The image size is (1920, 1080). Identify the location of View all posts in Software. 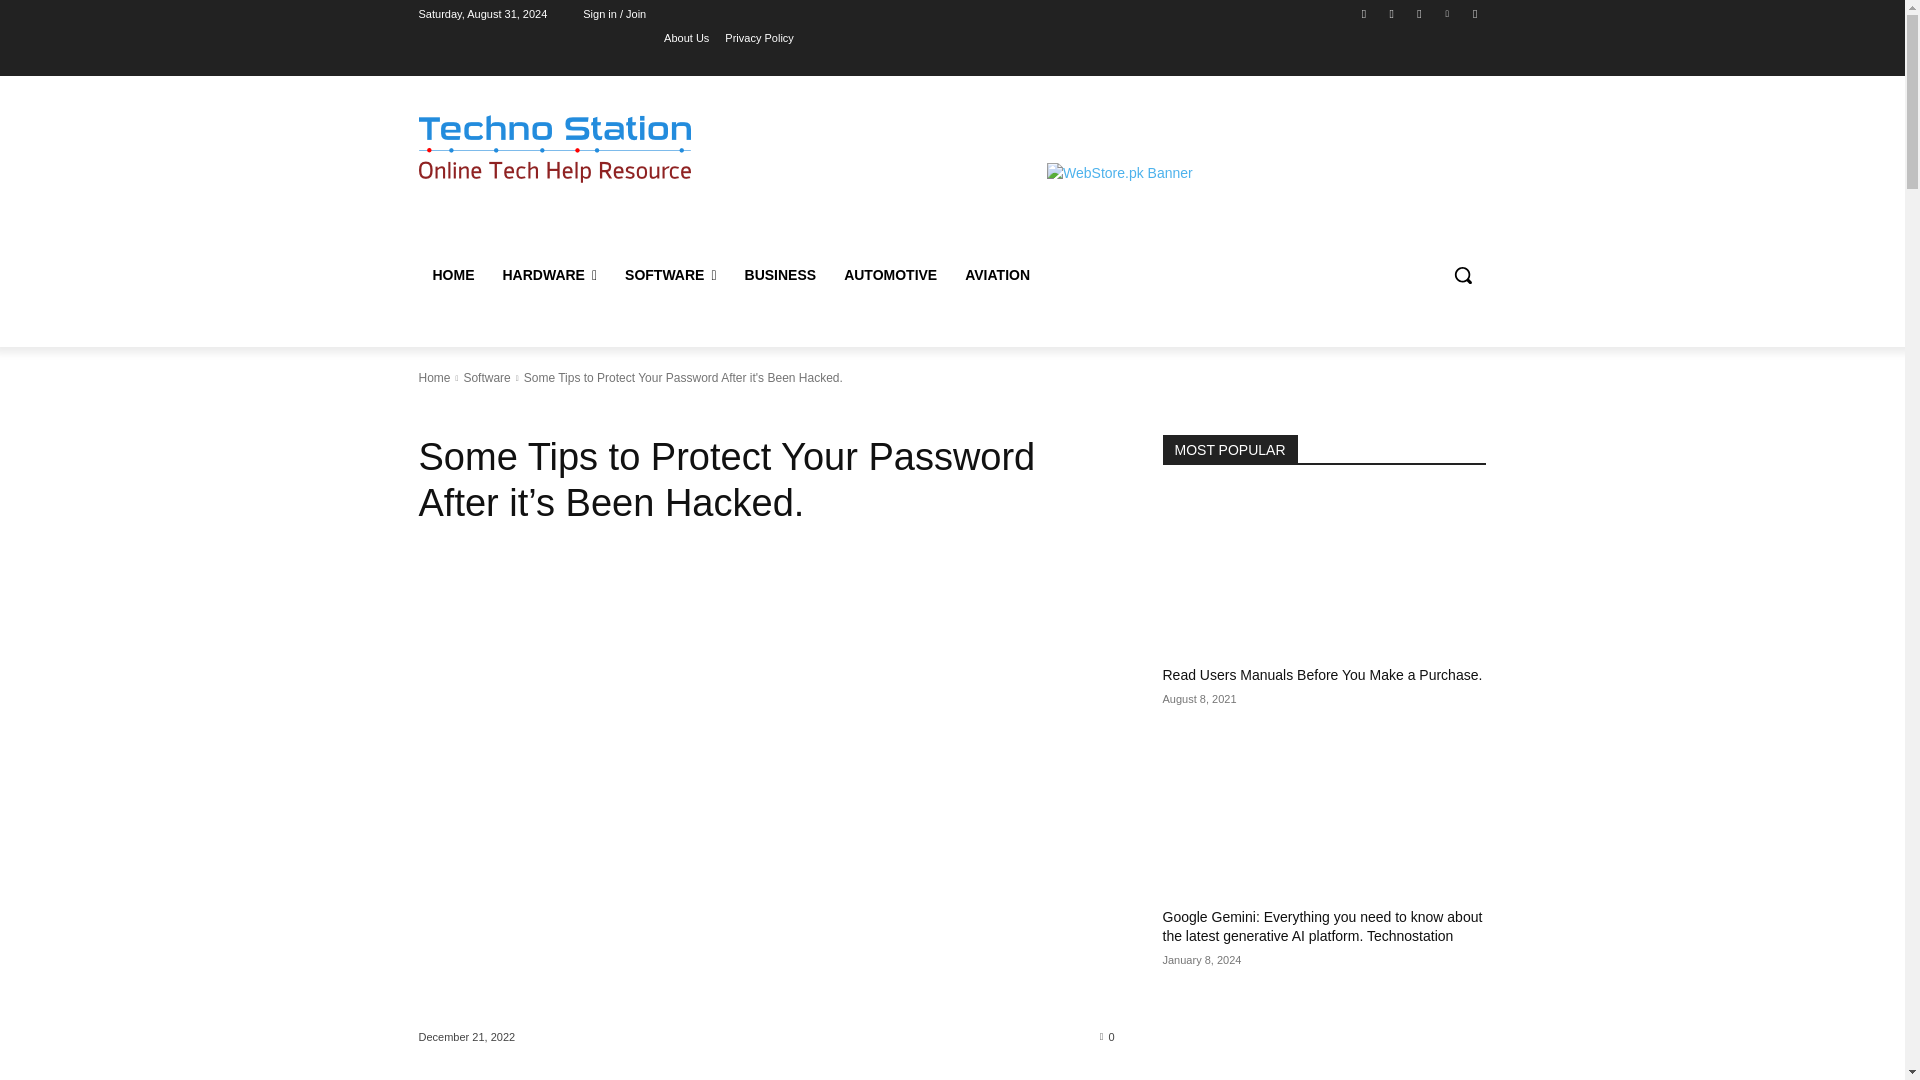
(486, 378).